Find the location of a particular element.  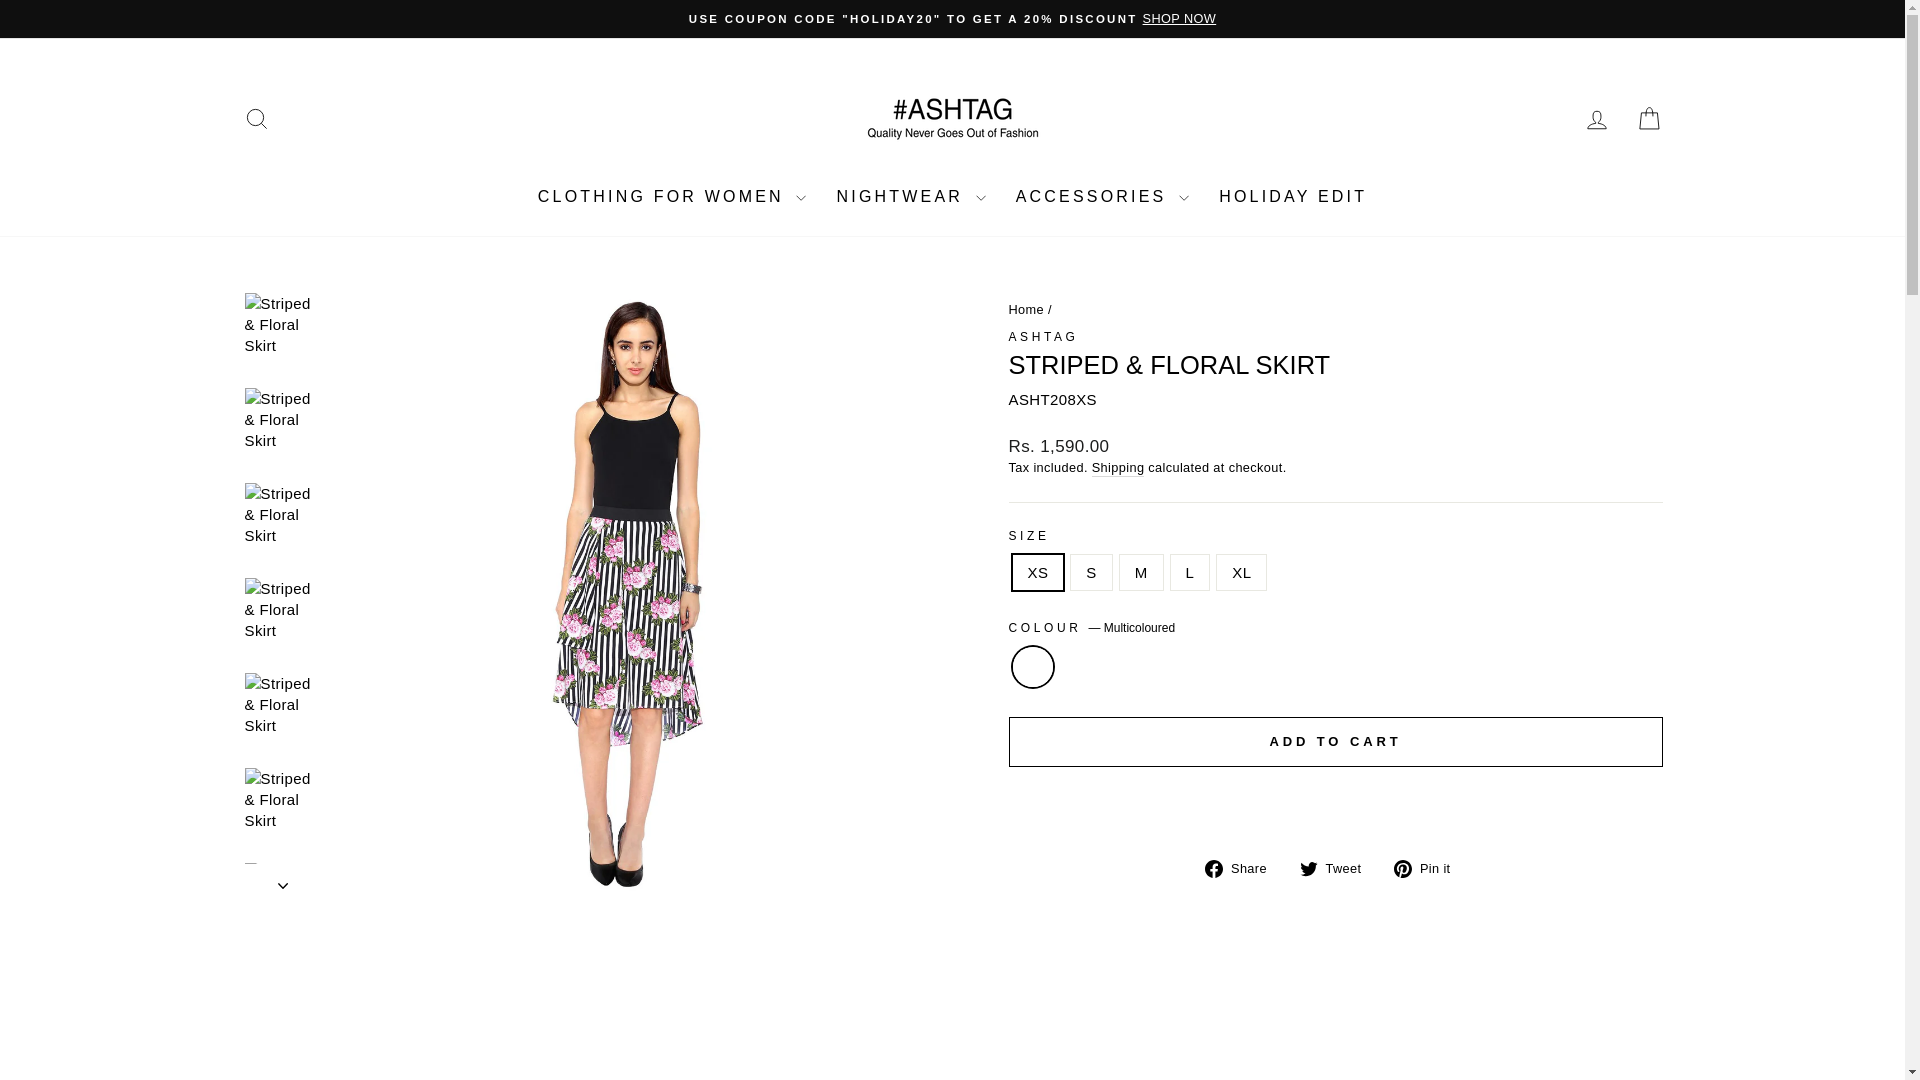

ICON-SEARCH is located at coordinates (256, 118).